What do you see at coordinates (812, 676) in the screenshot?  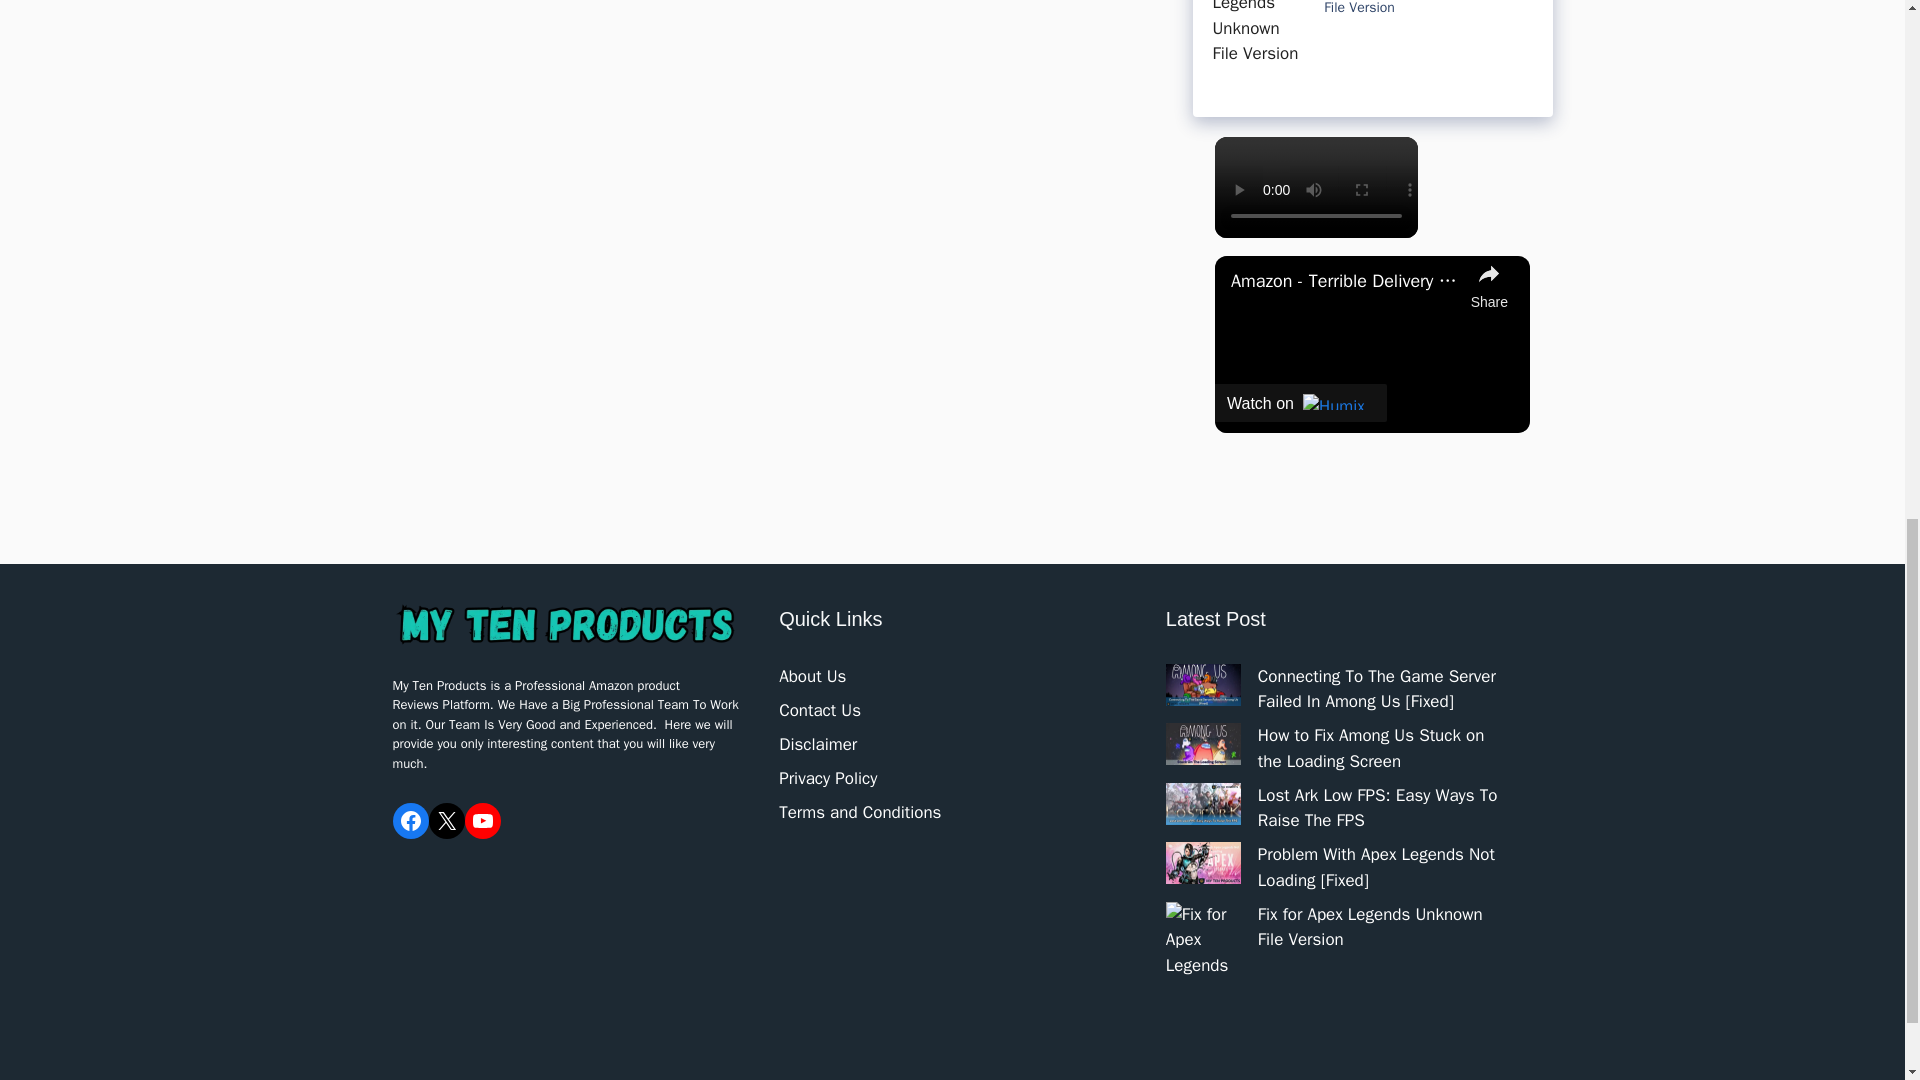 I see `About Us` at bounding box center [812, 676].